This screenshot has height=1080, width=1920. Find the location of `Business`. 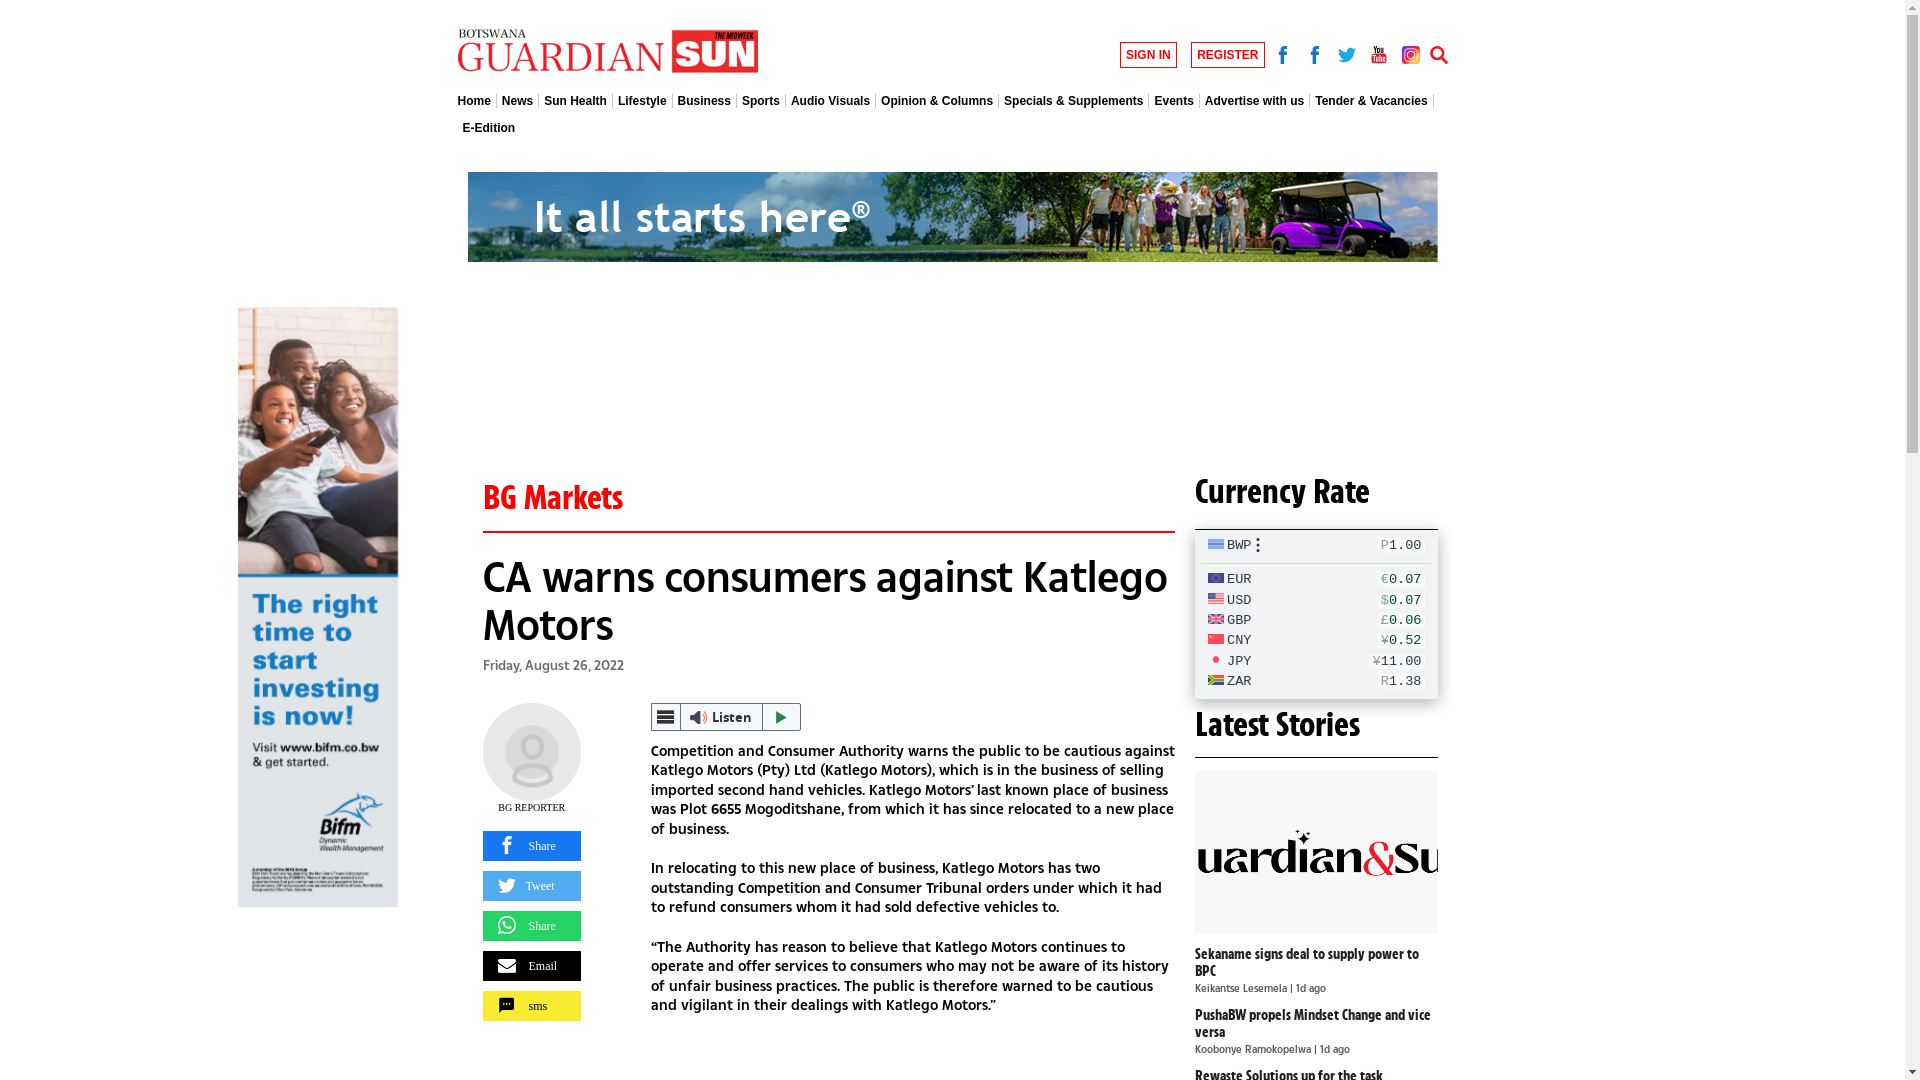

Business is located at coordinates (705, 101).